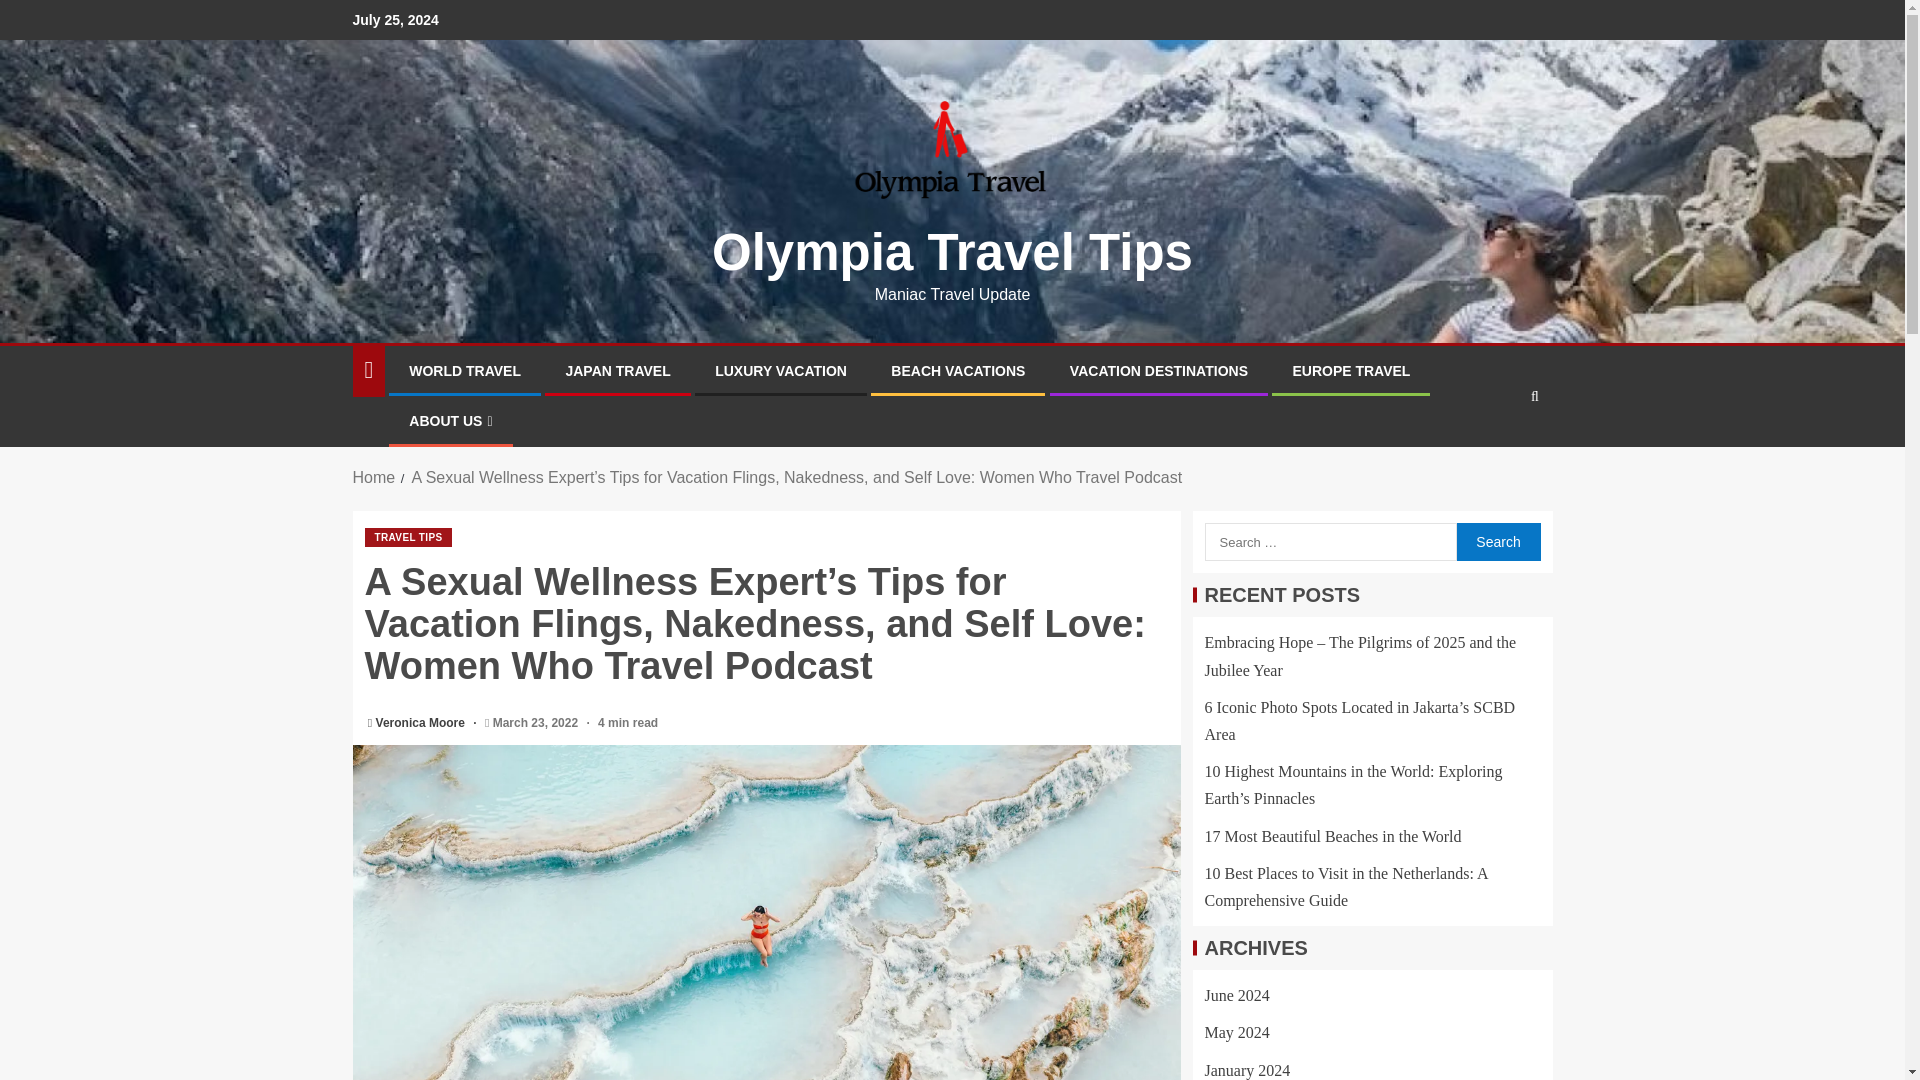  I want to click on TRAVEL TIPS, so click(408, 537).